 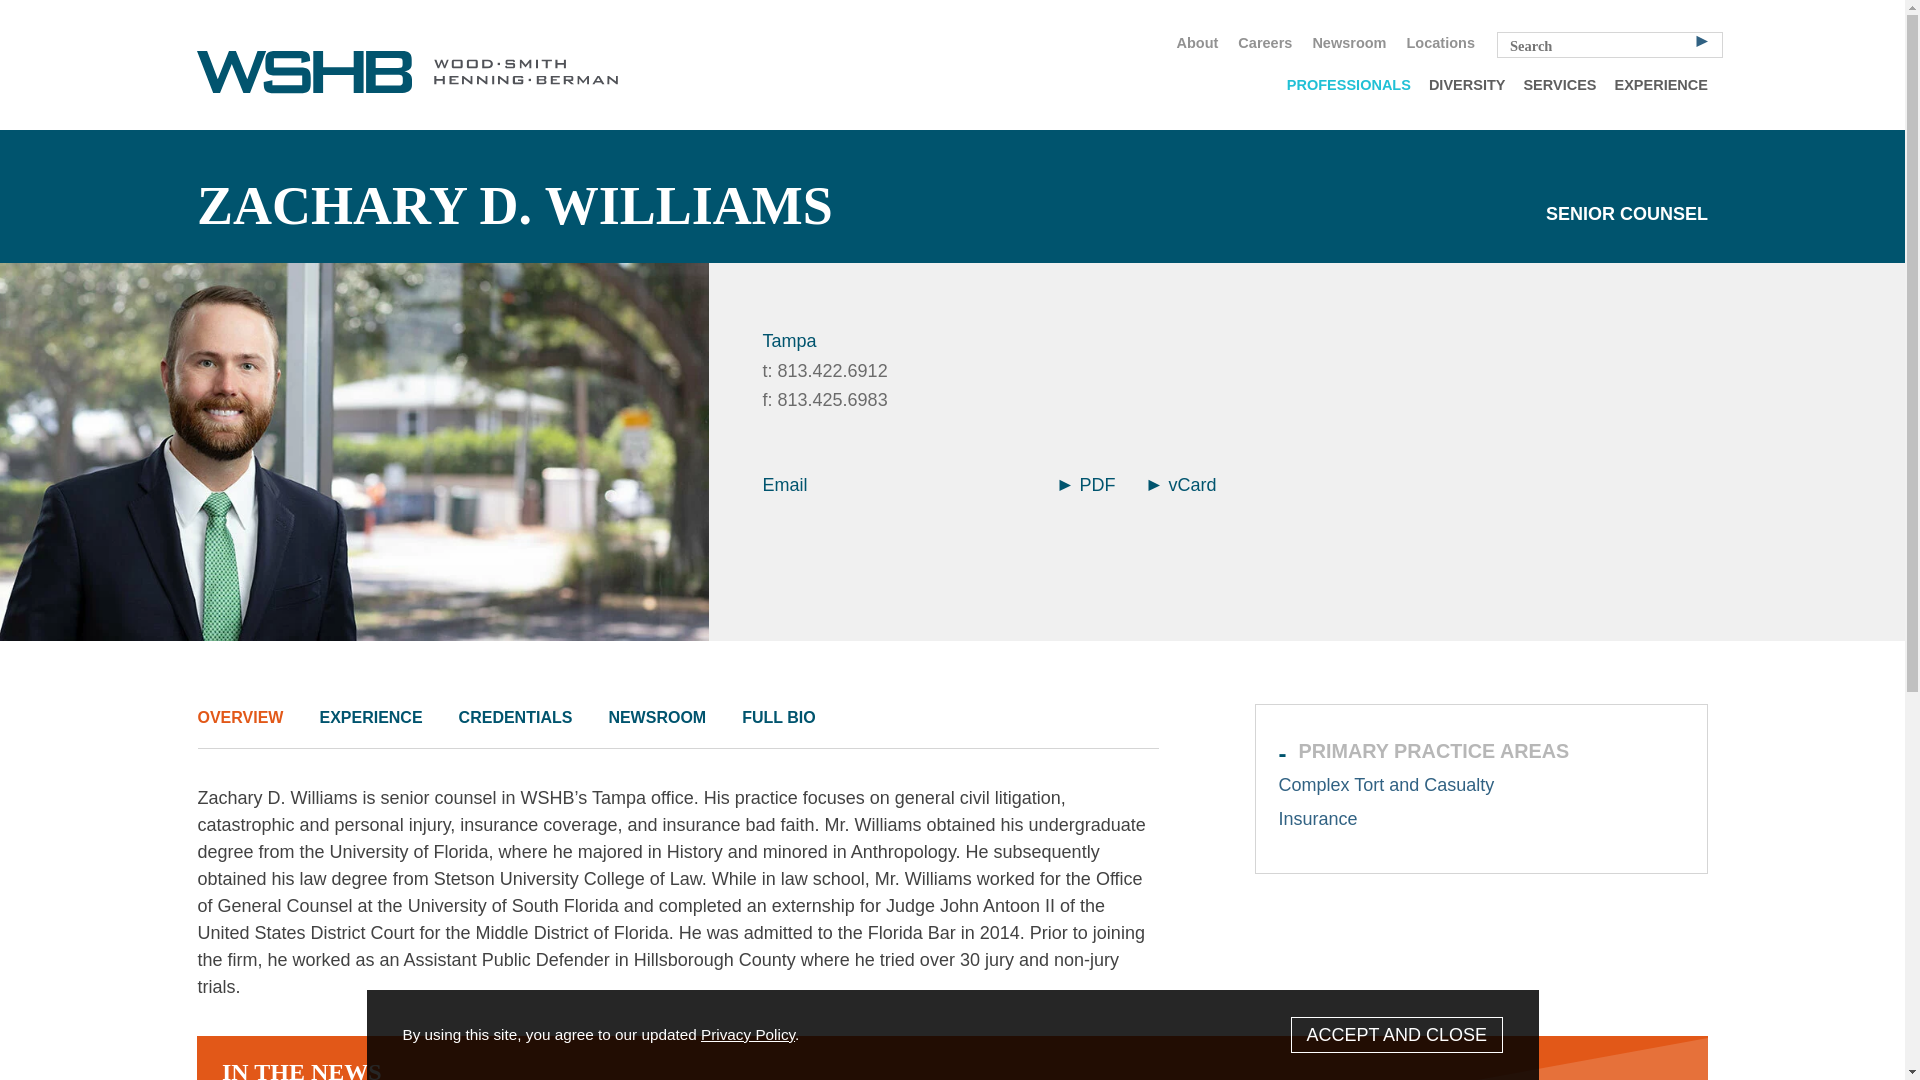 I want to click on Arrow Icon, so click(x=1063, y=485).